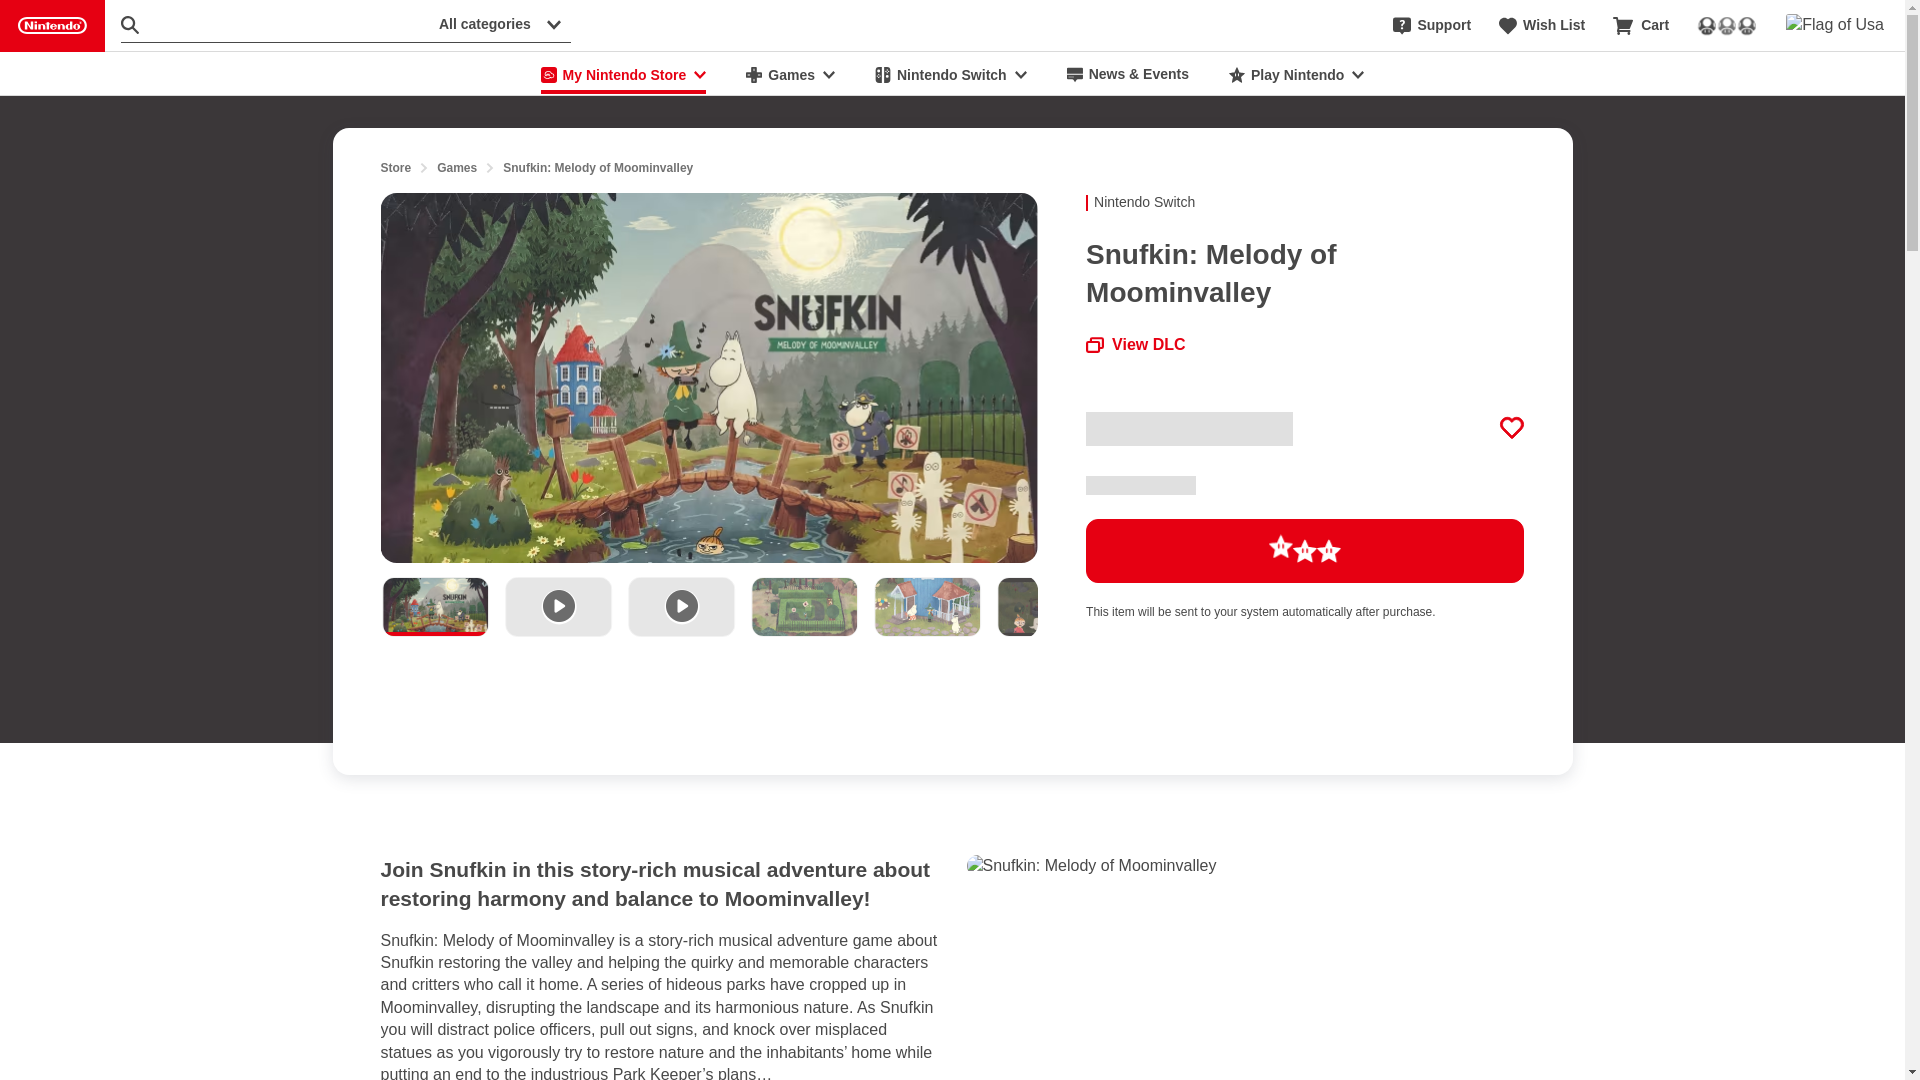  I want to click on Games, so click(790, 74).